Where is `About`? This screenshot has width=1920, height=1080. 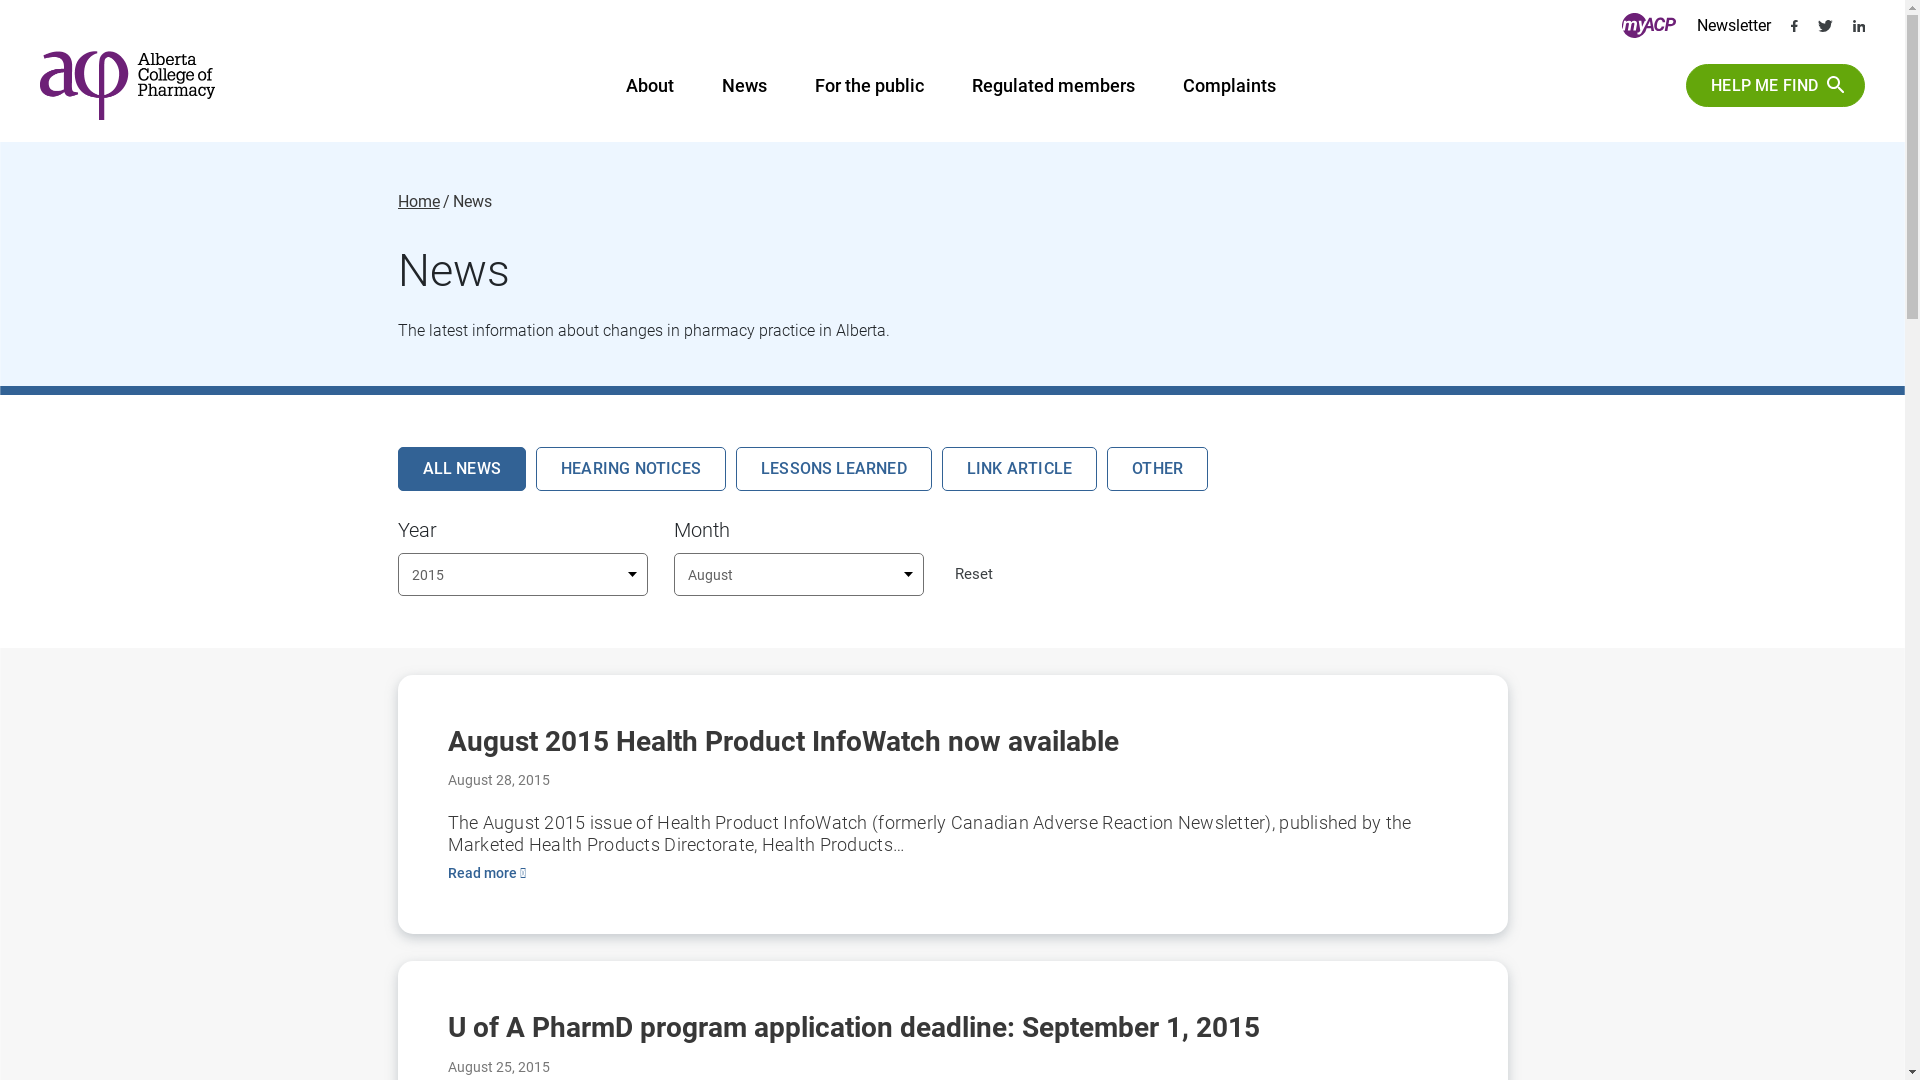
About is located at coordinates (650, 90).